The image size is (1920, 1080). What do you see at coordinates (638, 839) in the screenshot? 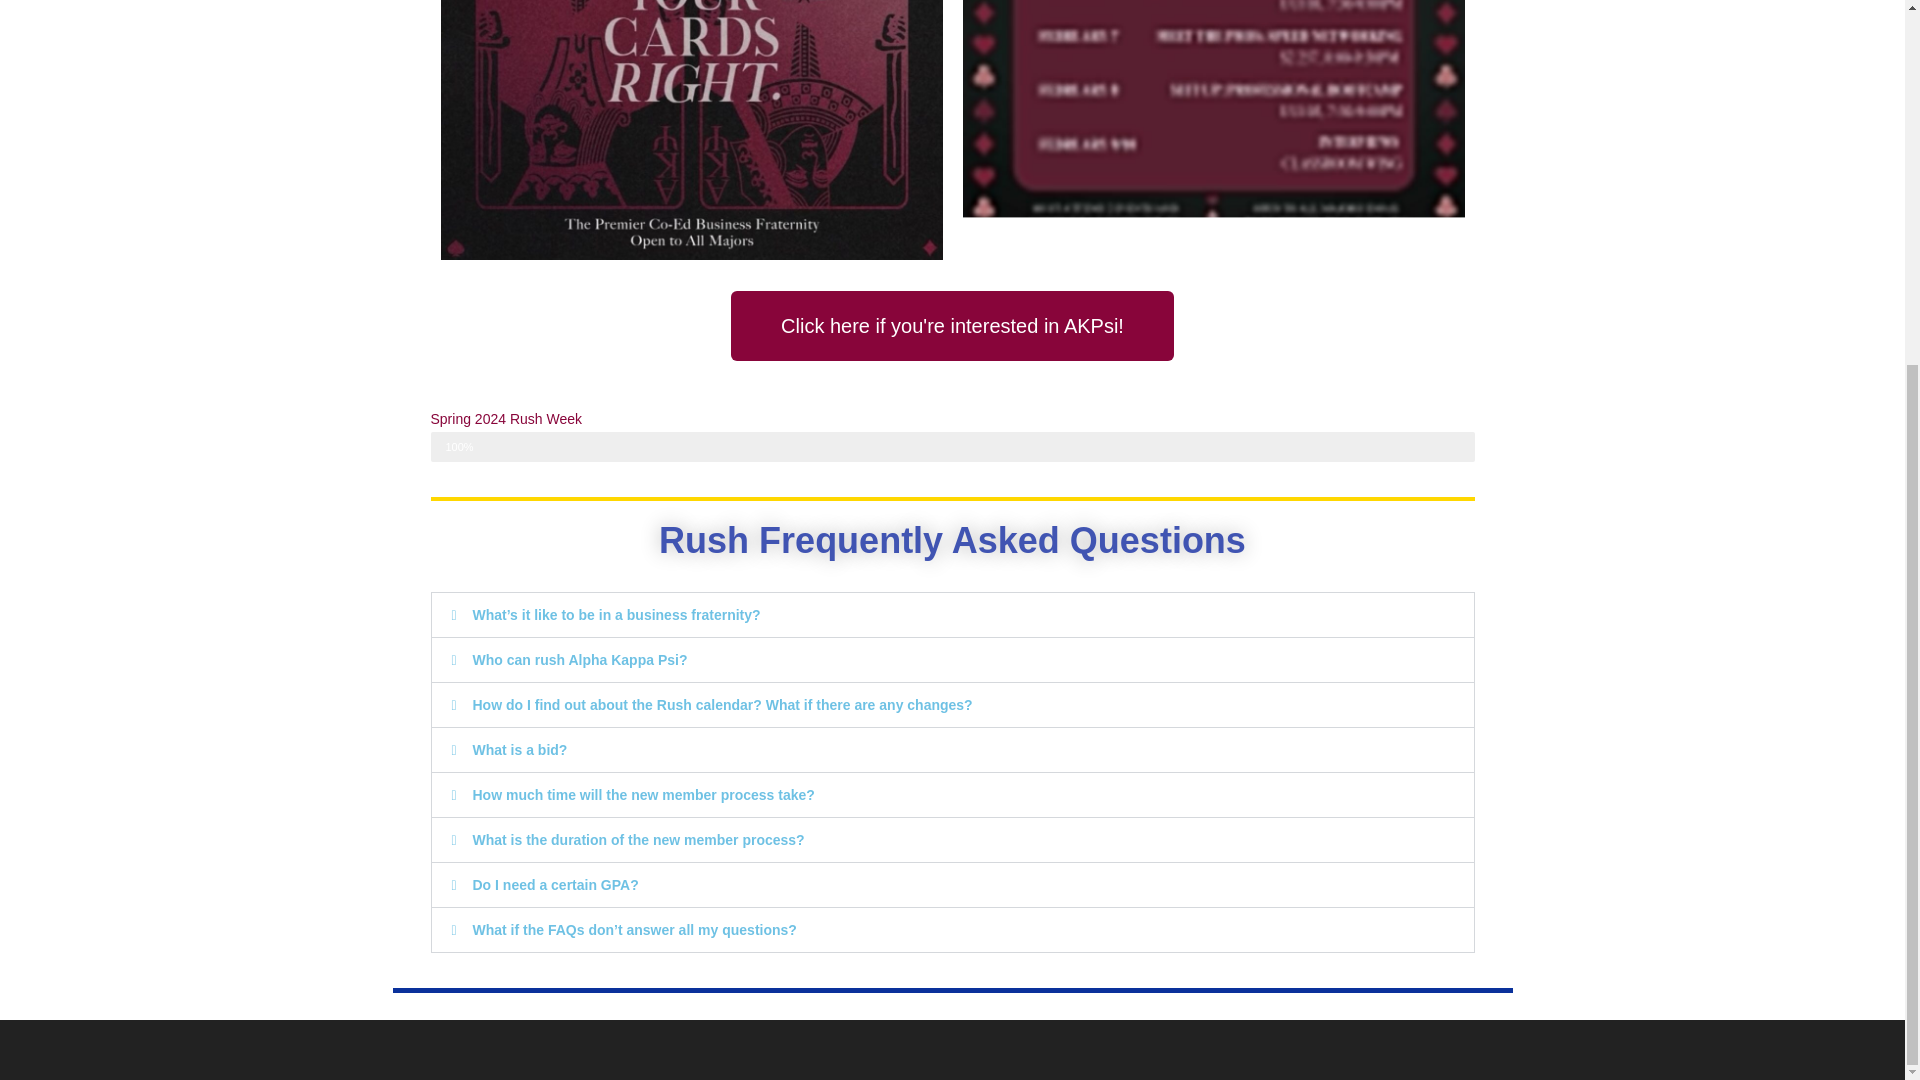
I see `What is the duration of the new member process?` at bounding box center [638, 839].